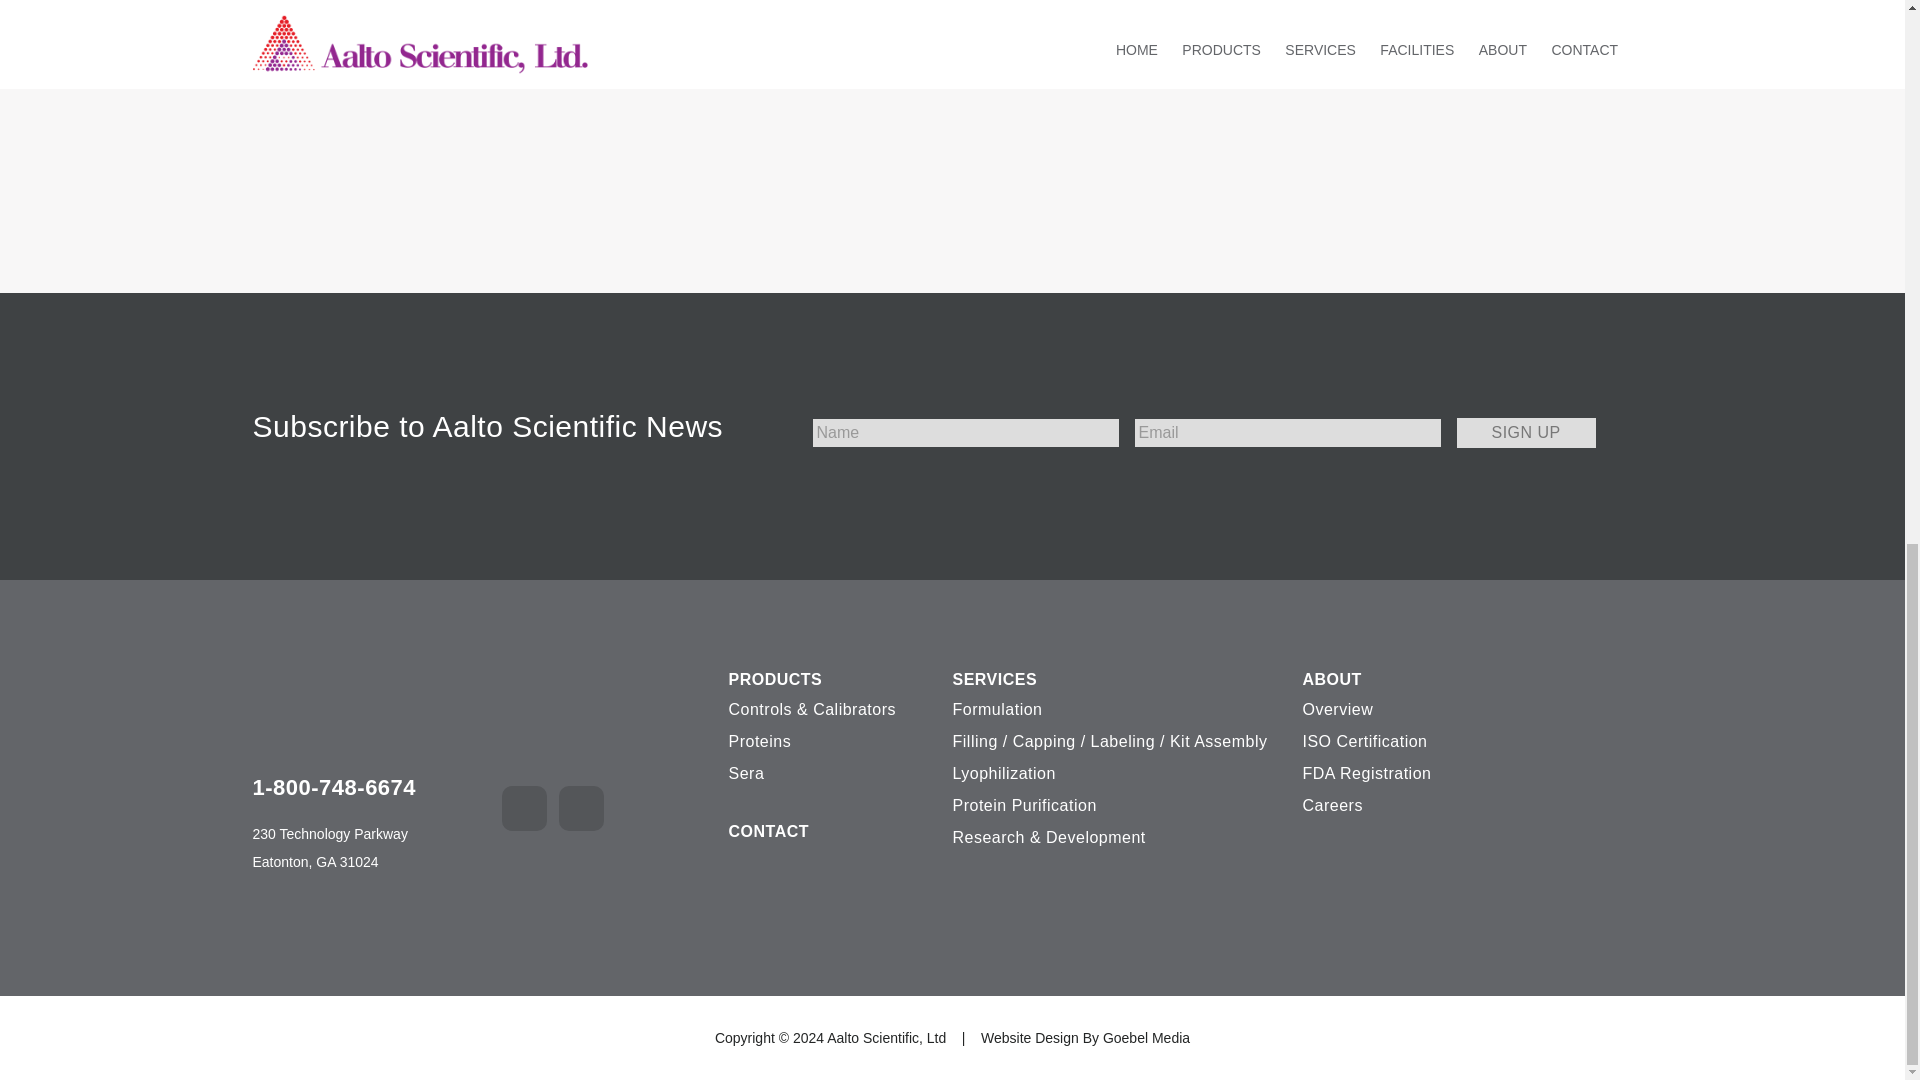  What do you see at coordinates (825, 831) in the screenshot?
I see `CONTACT` at bounding box center [825, 831].